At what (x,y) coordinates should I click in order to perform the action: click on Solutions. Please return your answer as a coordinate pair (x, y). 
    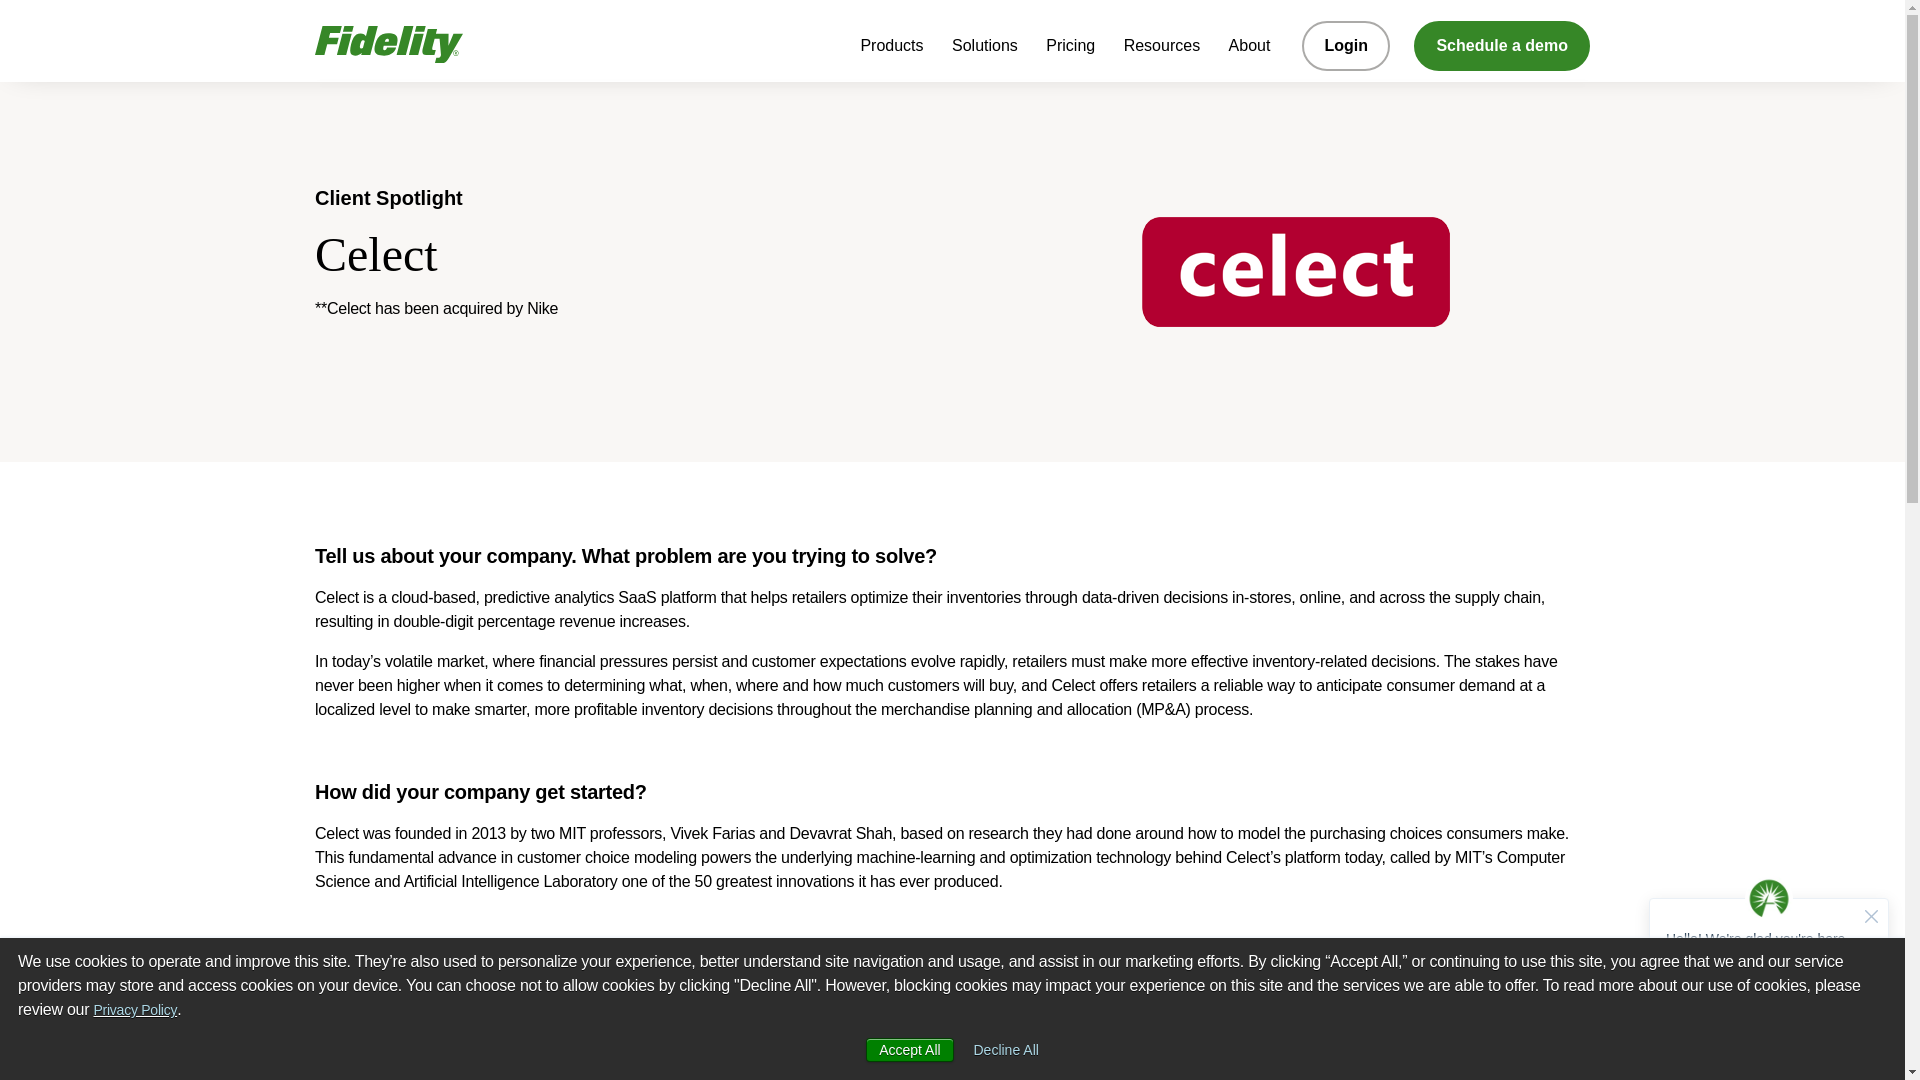
    Looking at the image, I should click on (984, 52).